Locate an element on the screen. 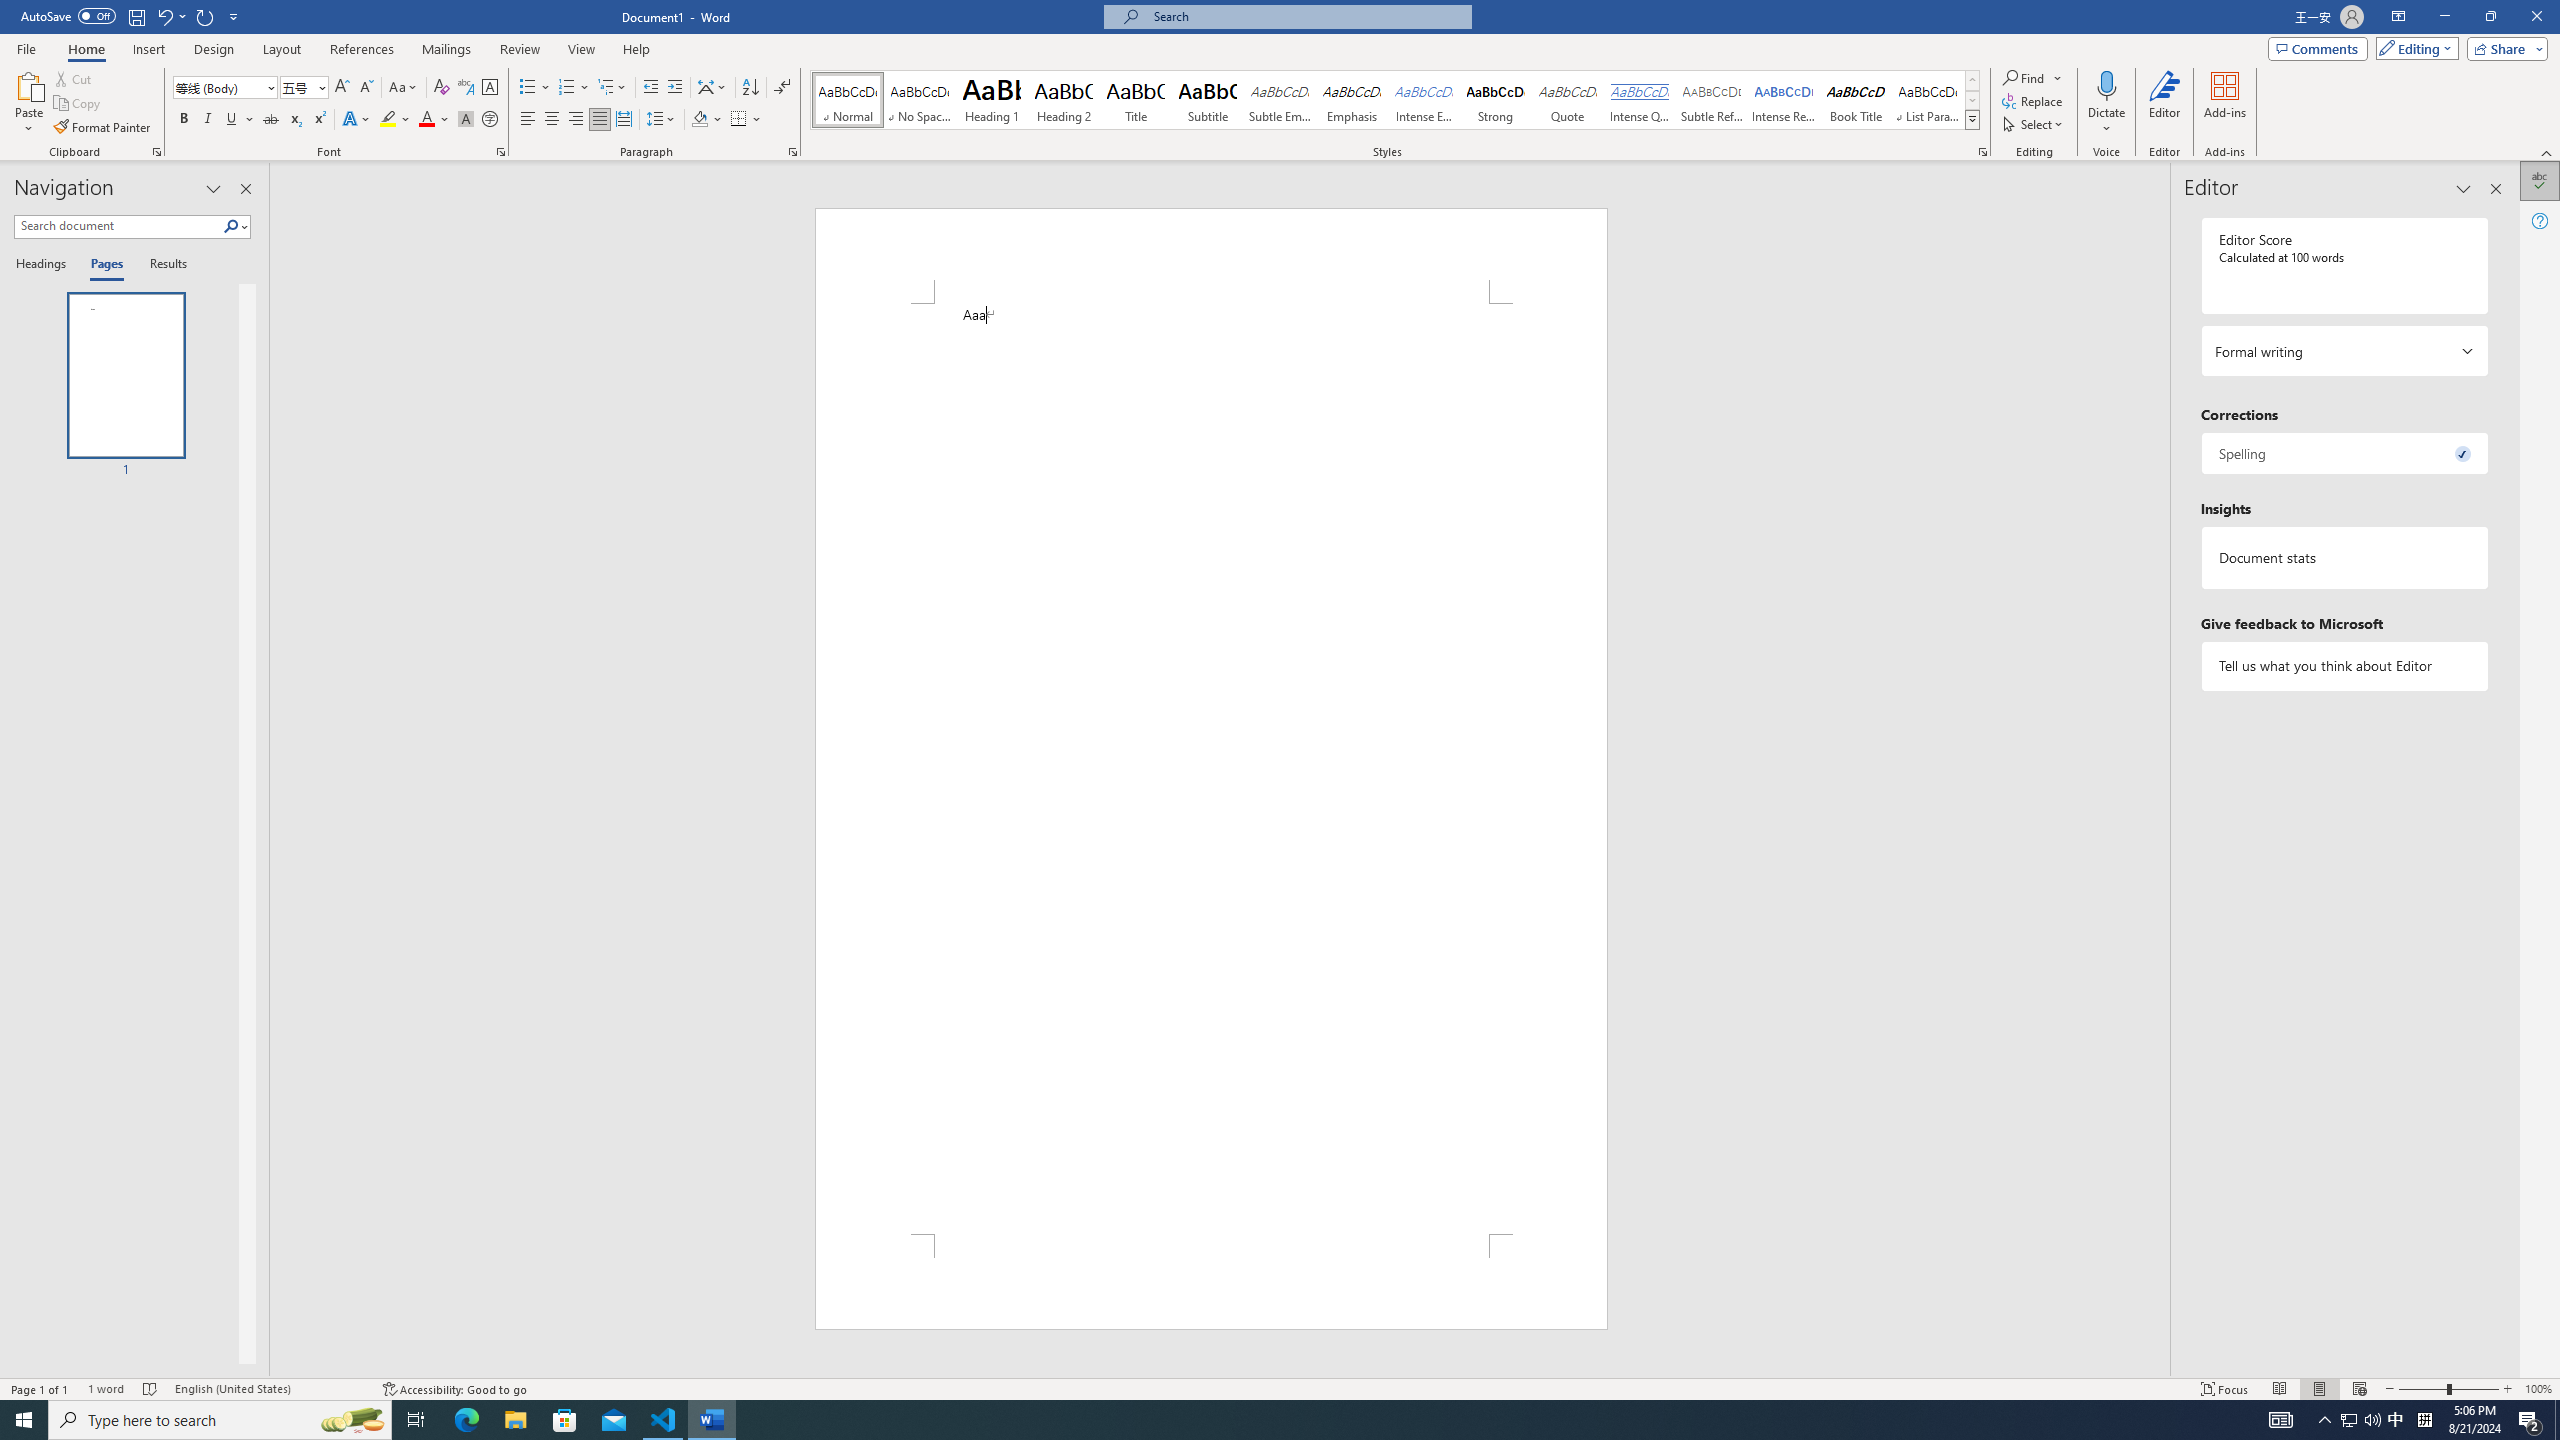 The height and width of the screenshot is (1440, 2560). Font Color Red is located at coordinates (426, 120).